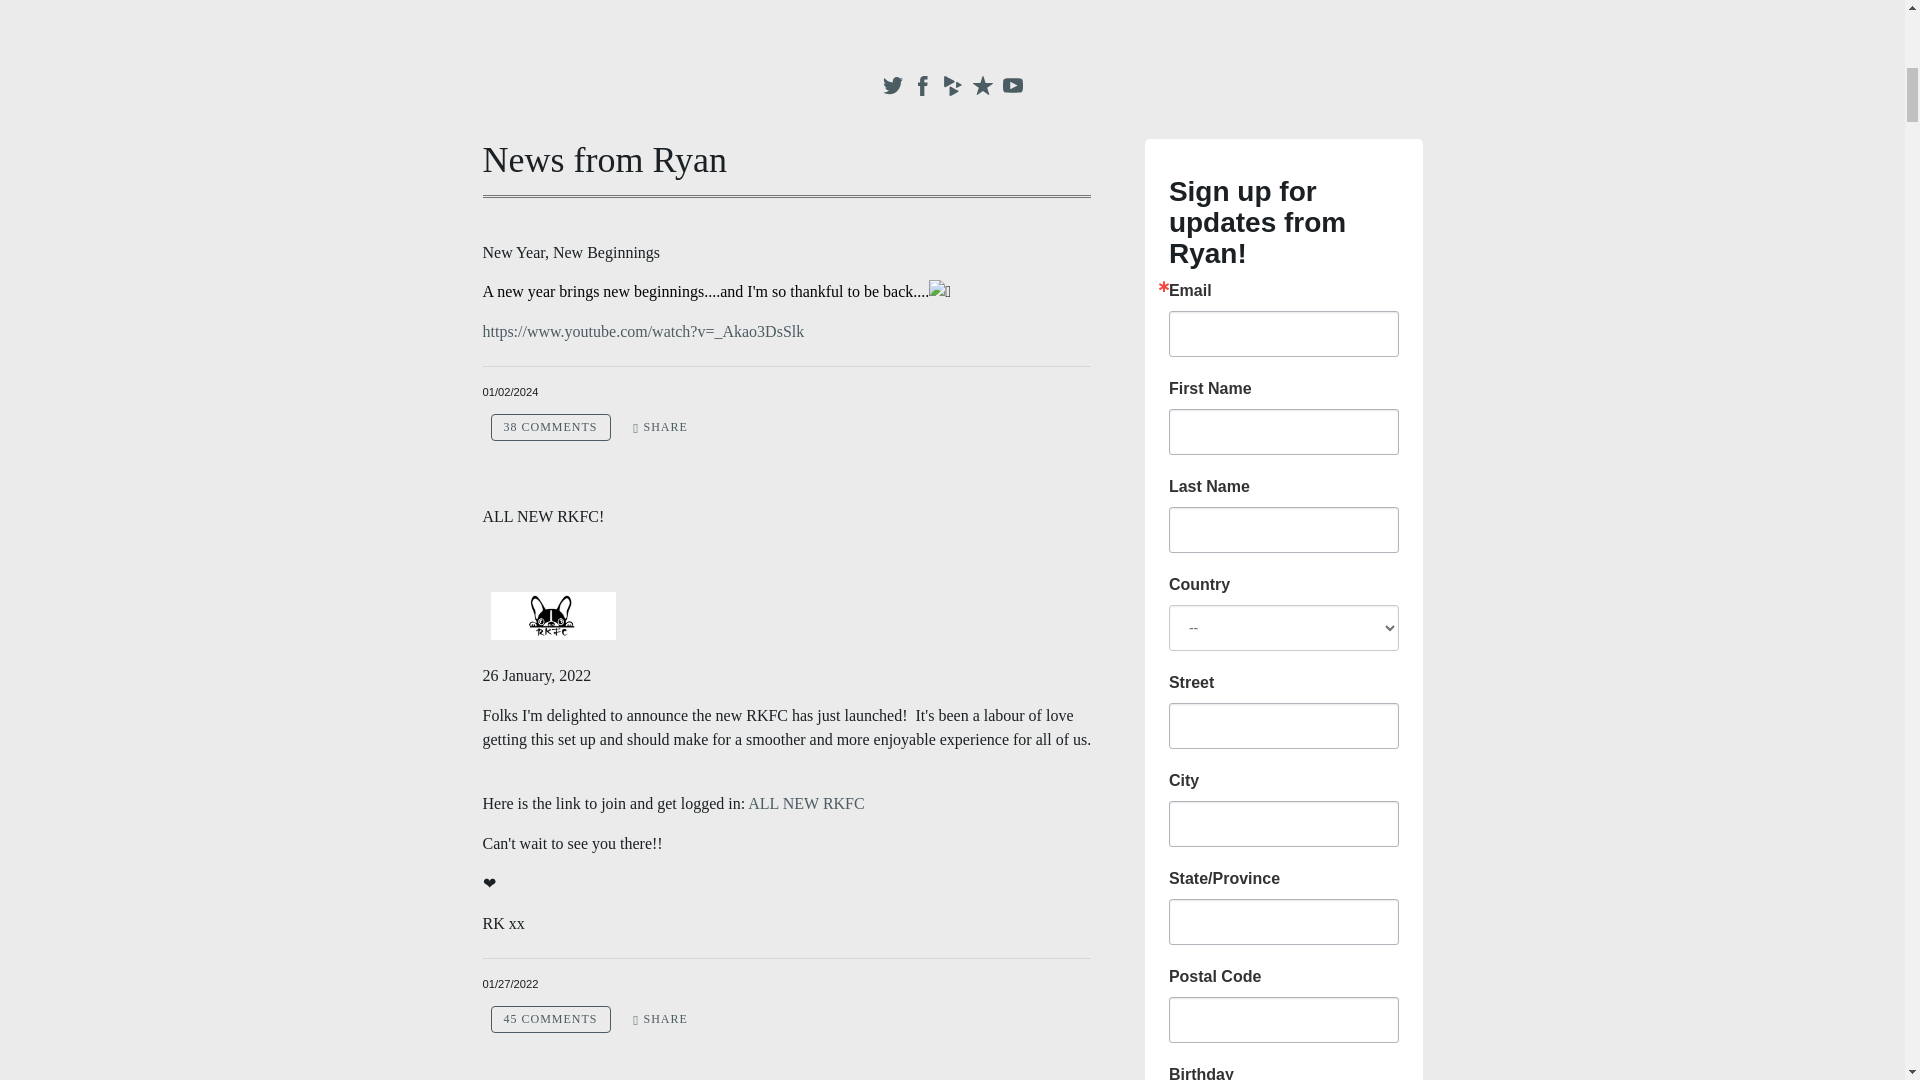  I want to click on Share ALL NEW RKFC!, so click(660, 1019).